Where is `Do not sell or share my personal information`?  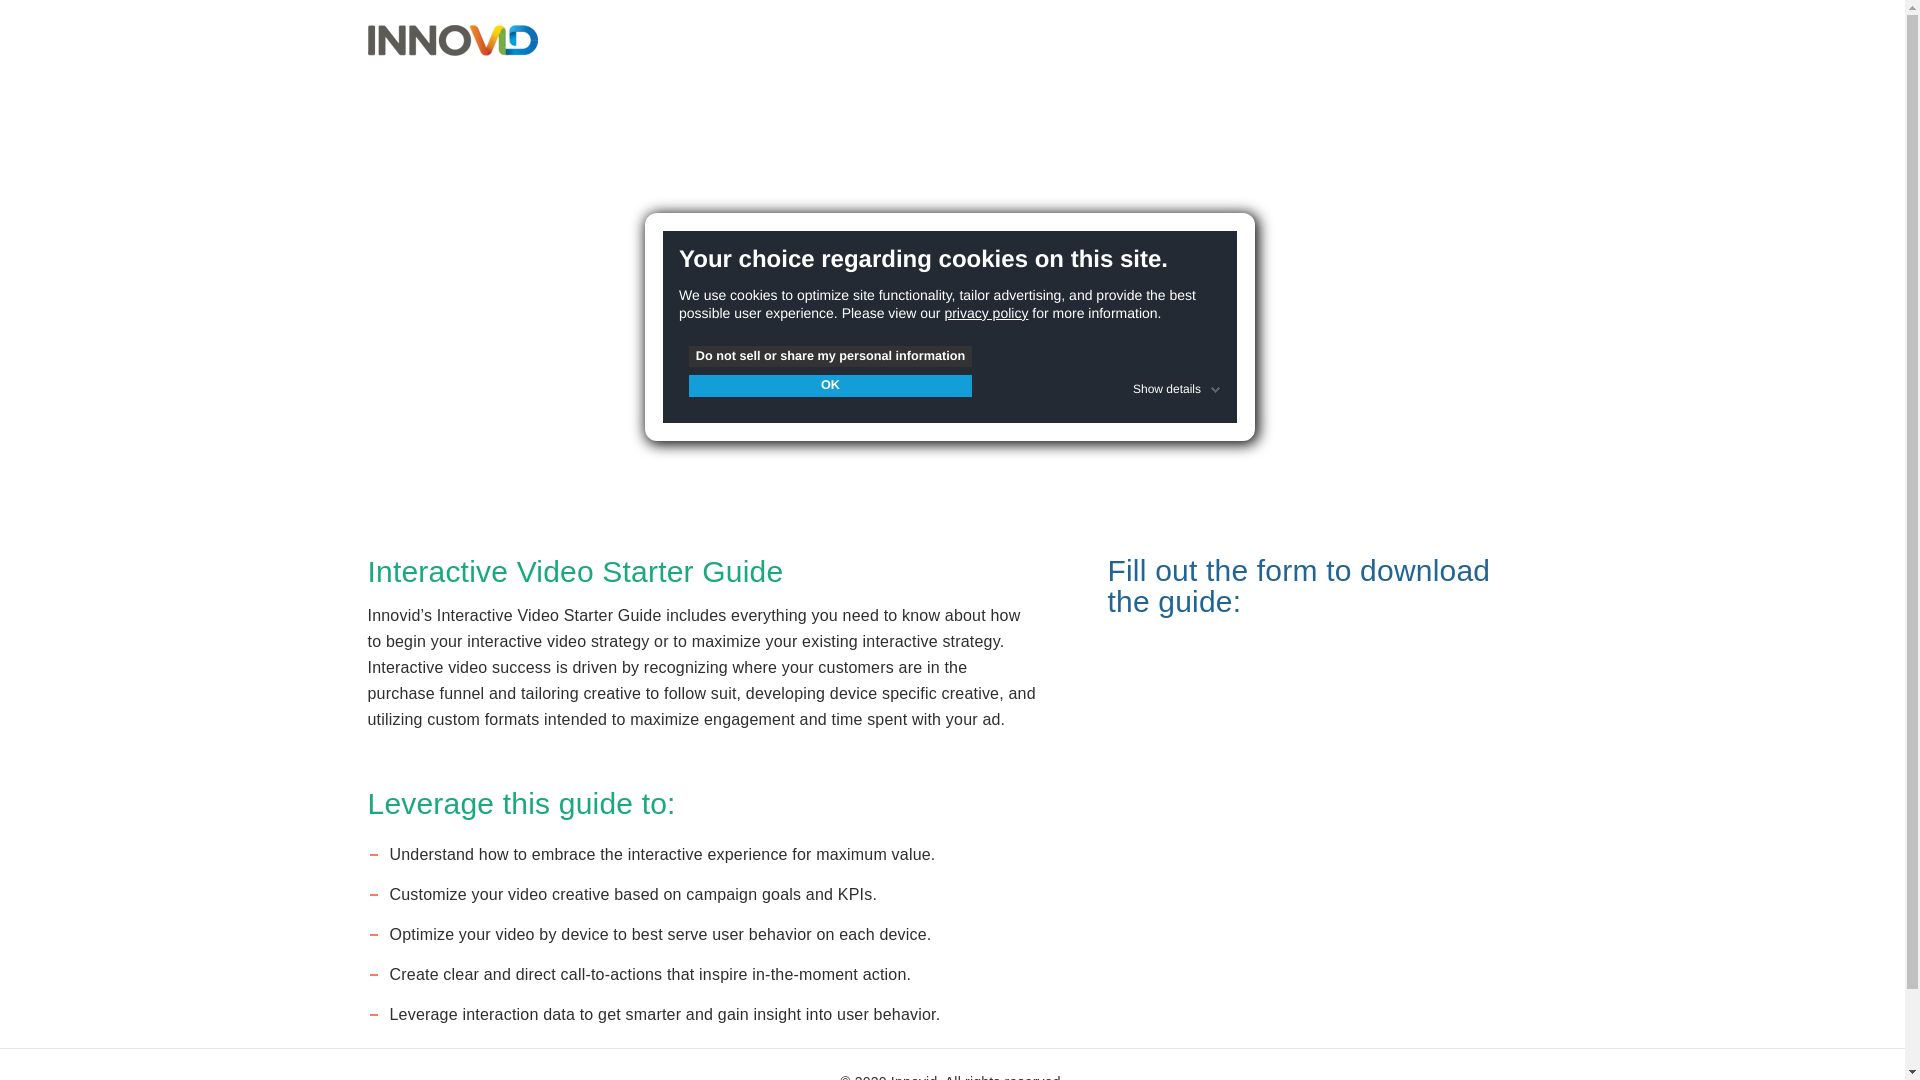
Do not sell or share my personal information is located at coordinates (830, 356).